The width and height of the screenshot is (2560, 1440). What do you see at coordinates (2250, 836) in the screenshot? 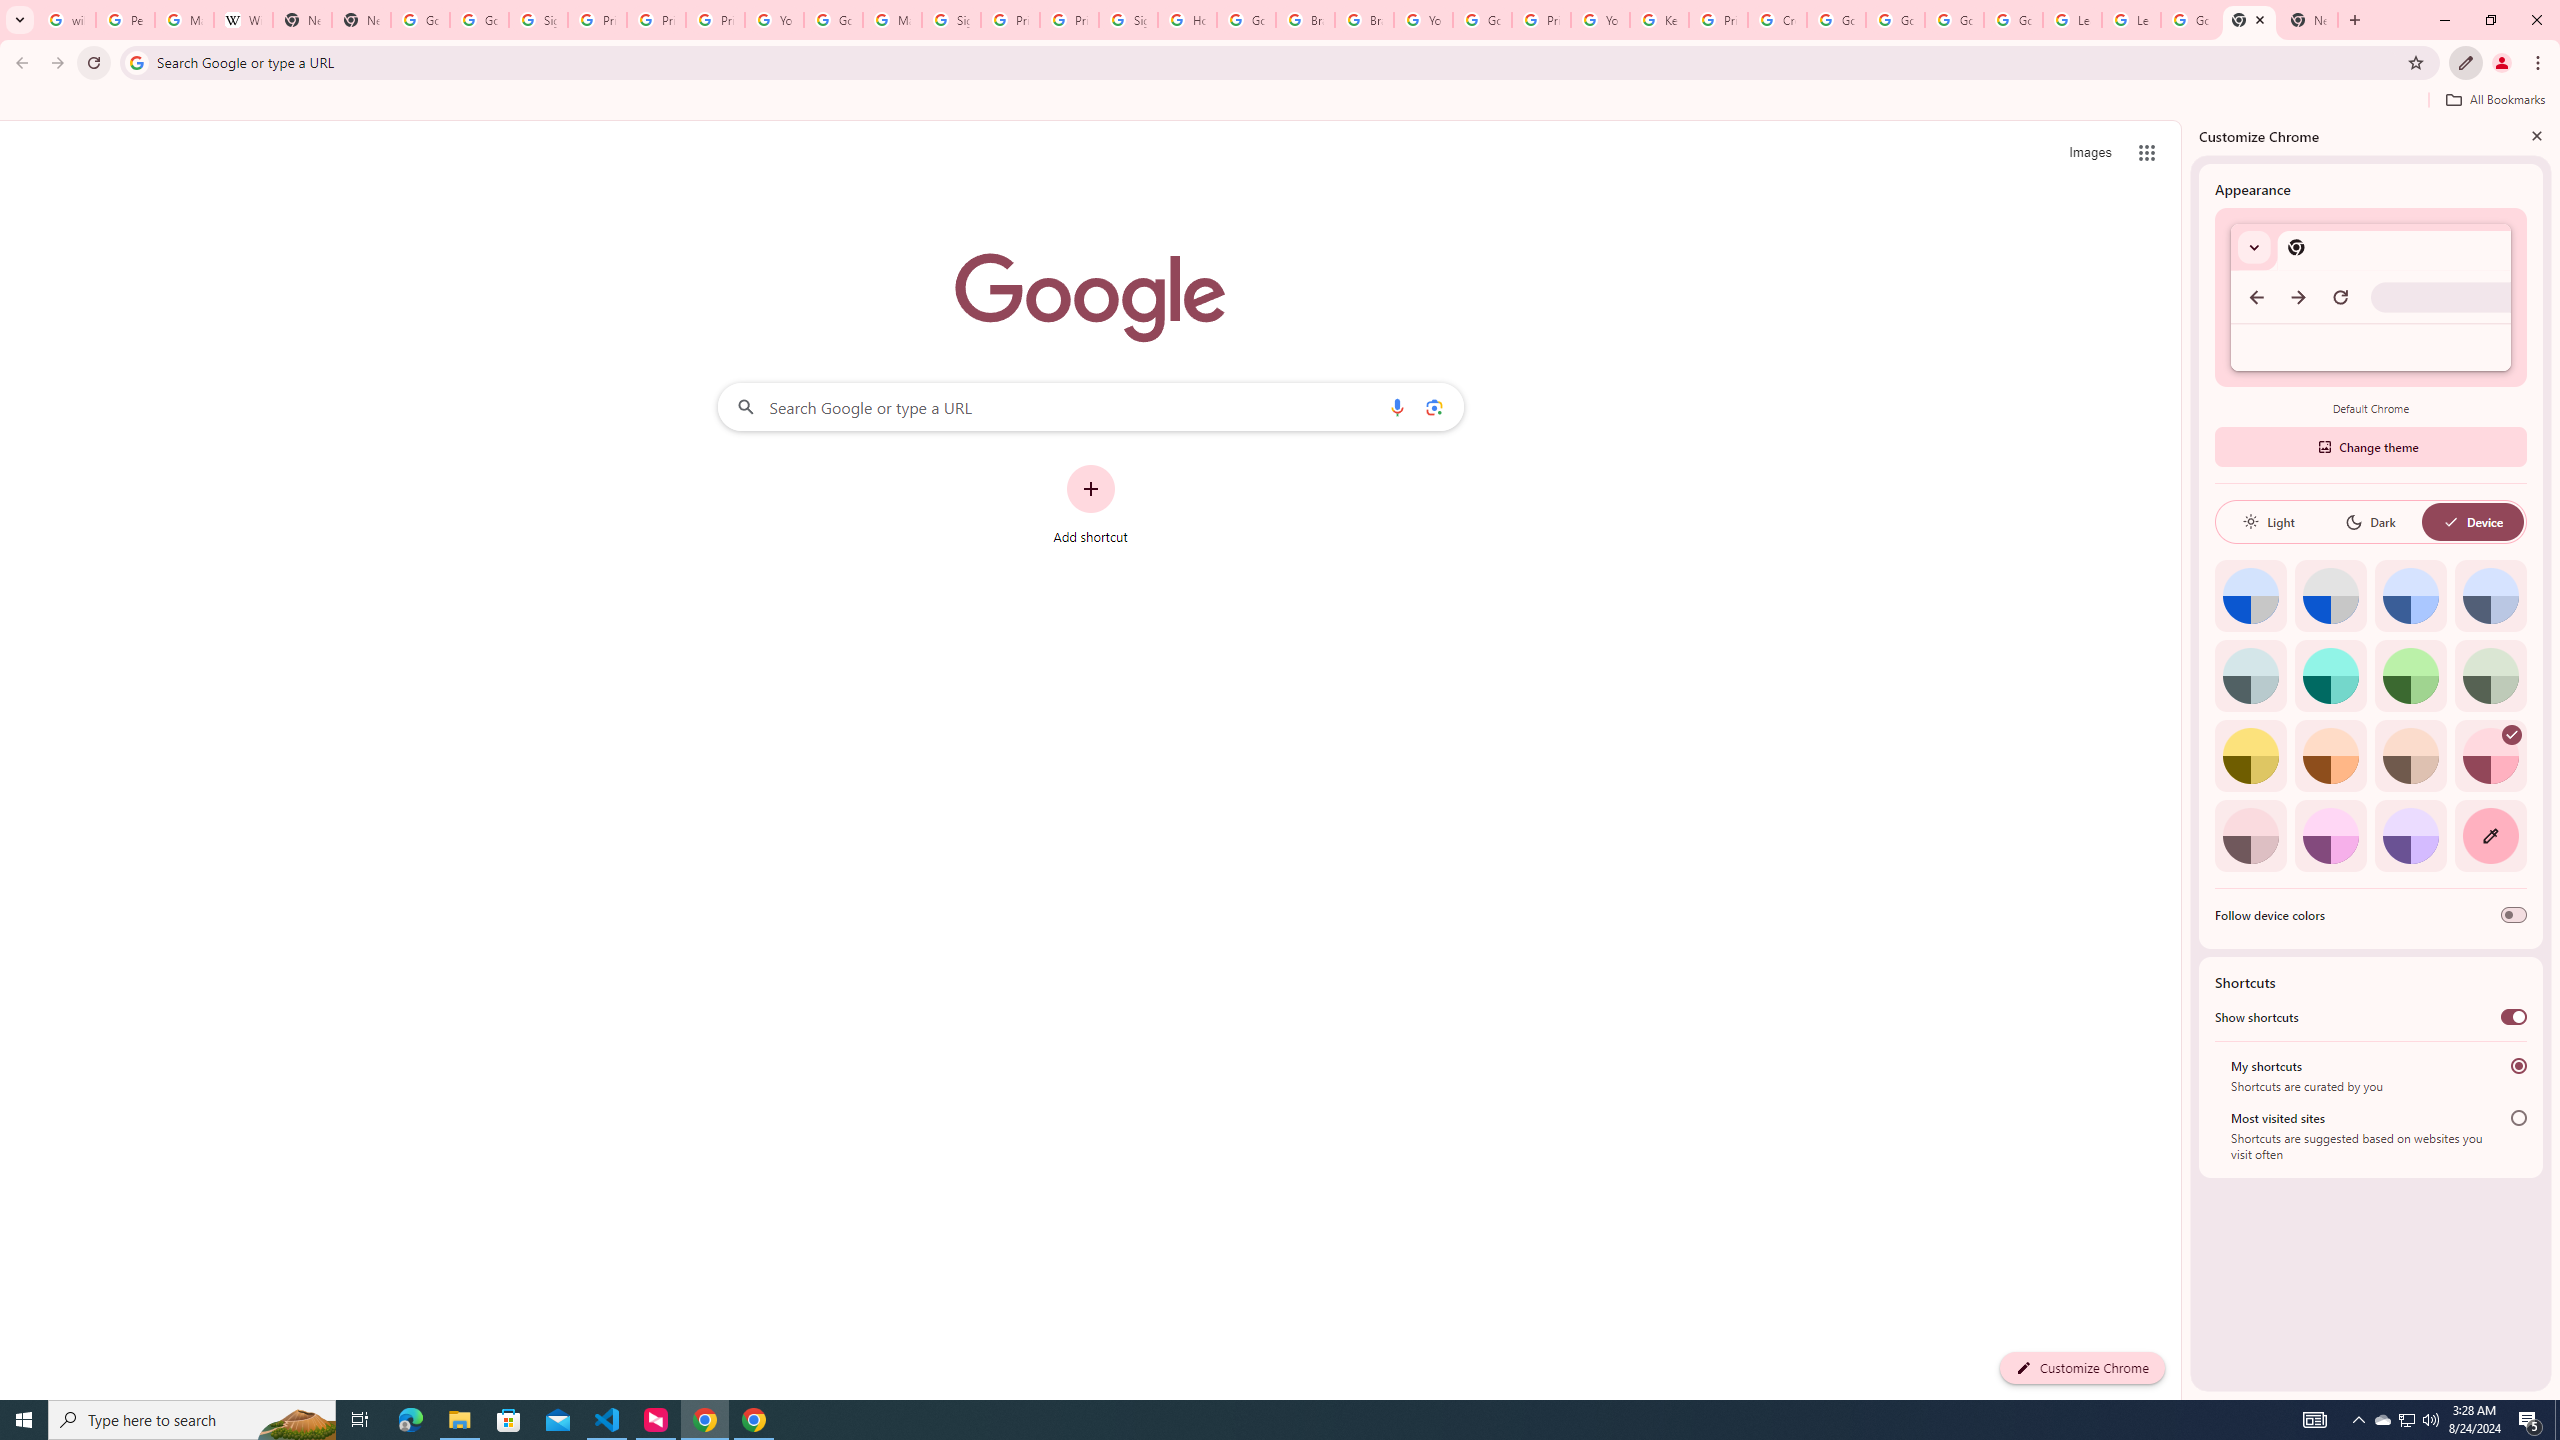
I see `Pink` at bounding box center [2250, 836].